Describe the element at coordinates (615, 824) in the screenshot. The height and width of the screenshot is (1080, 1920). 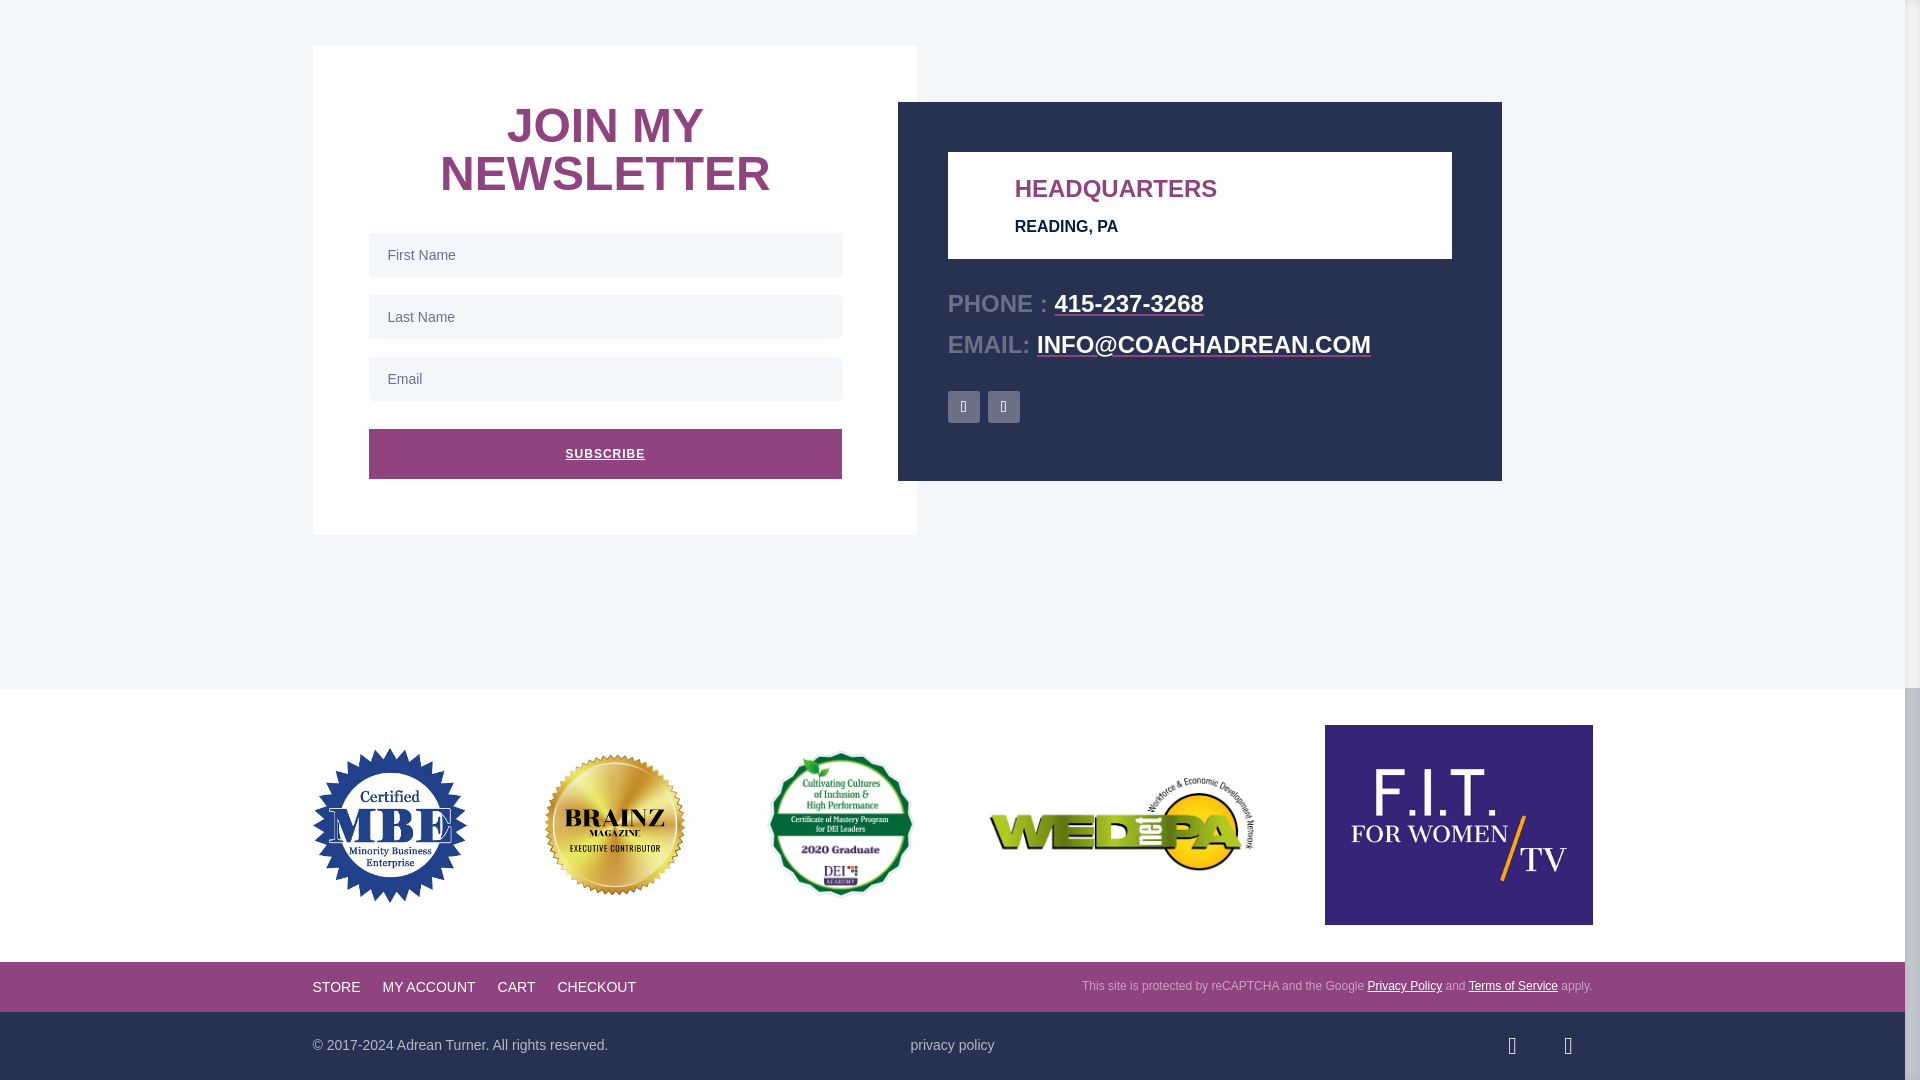
I see `BRAINZ-BADGE-HIGH-RES` at that location.